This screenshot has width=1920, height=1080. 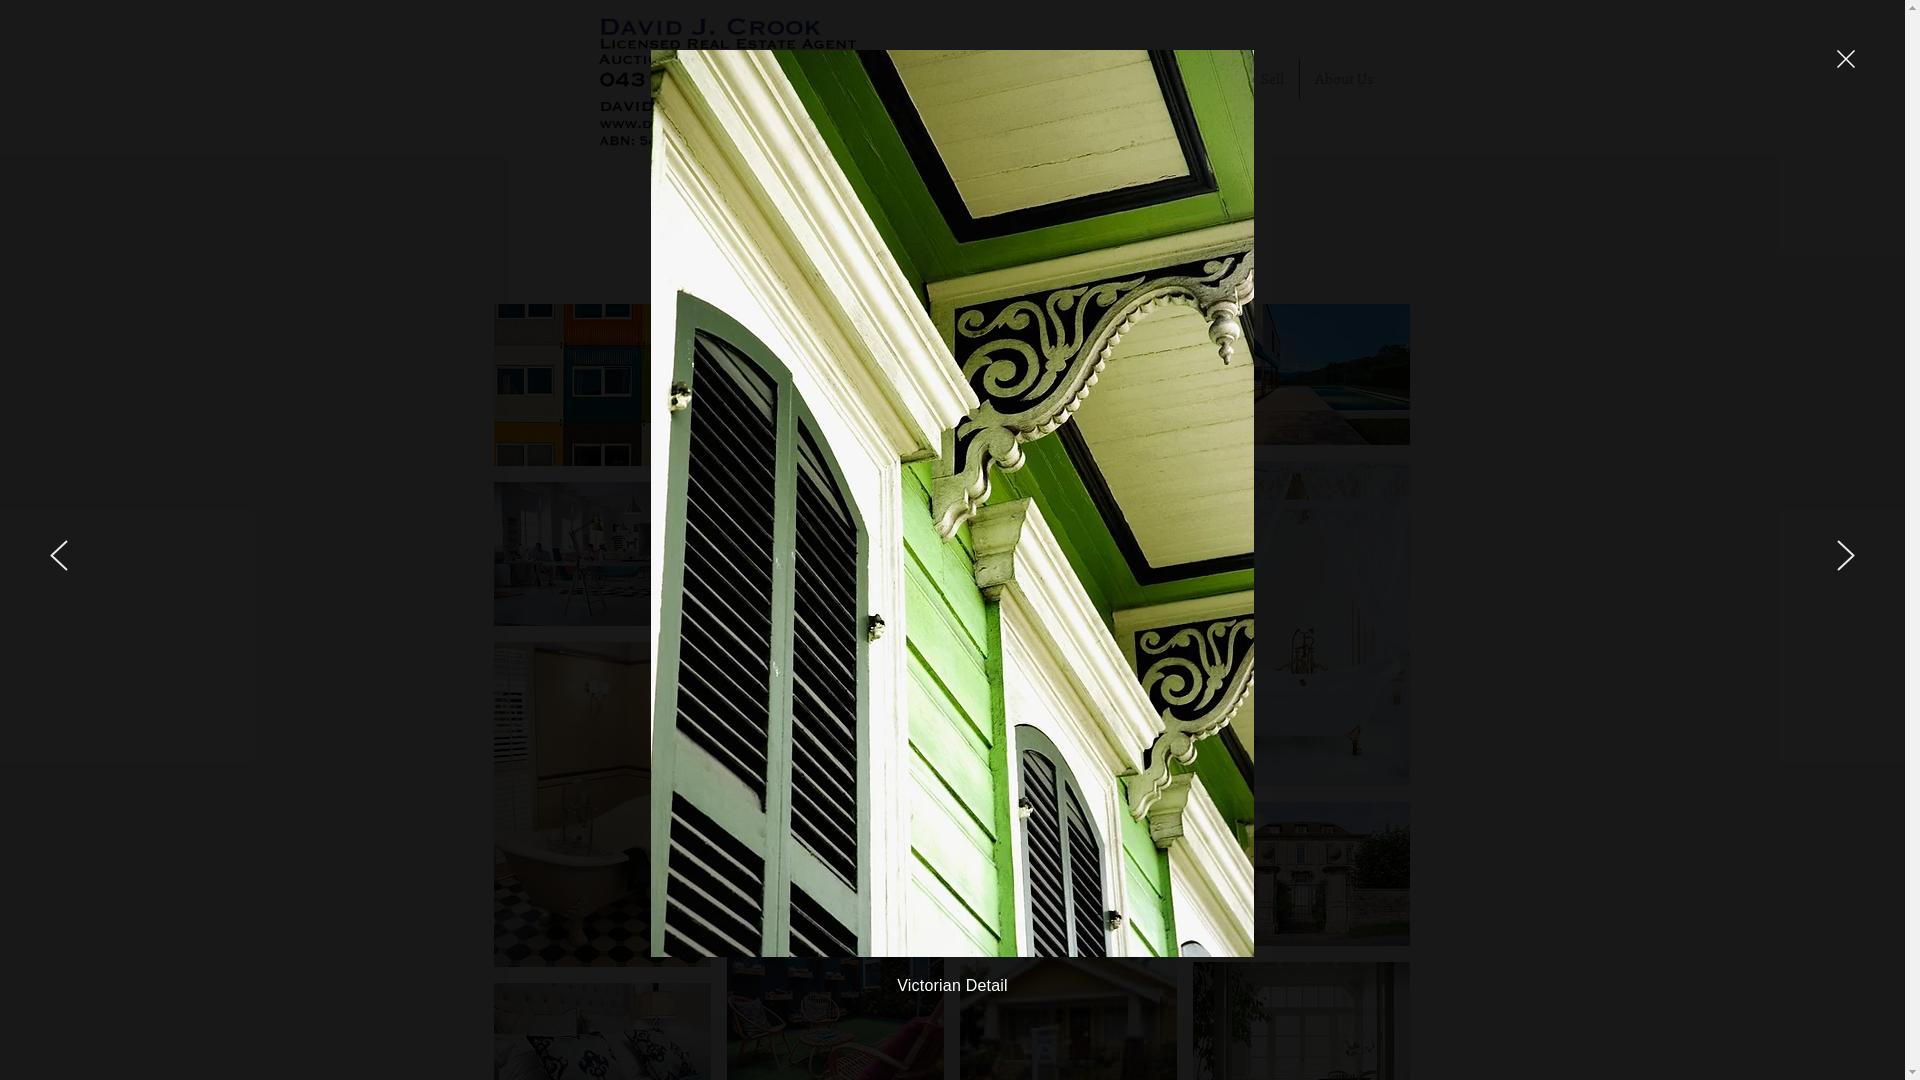 What do you see at coordinates (1196, 78) in the screenshot?
I see `Real Estate` at bounding box center [1196, 78].